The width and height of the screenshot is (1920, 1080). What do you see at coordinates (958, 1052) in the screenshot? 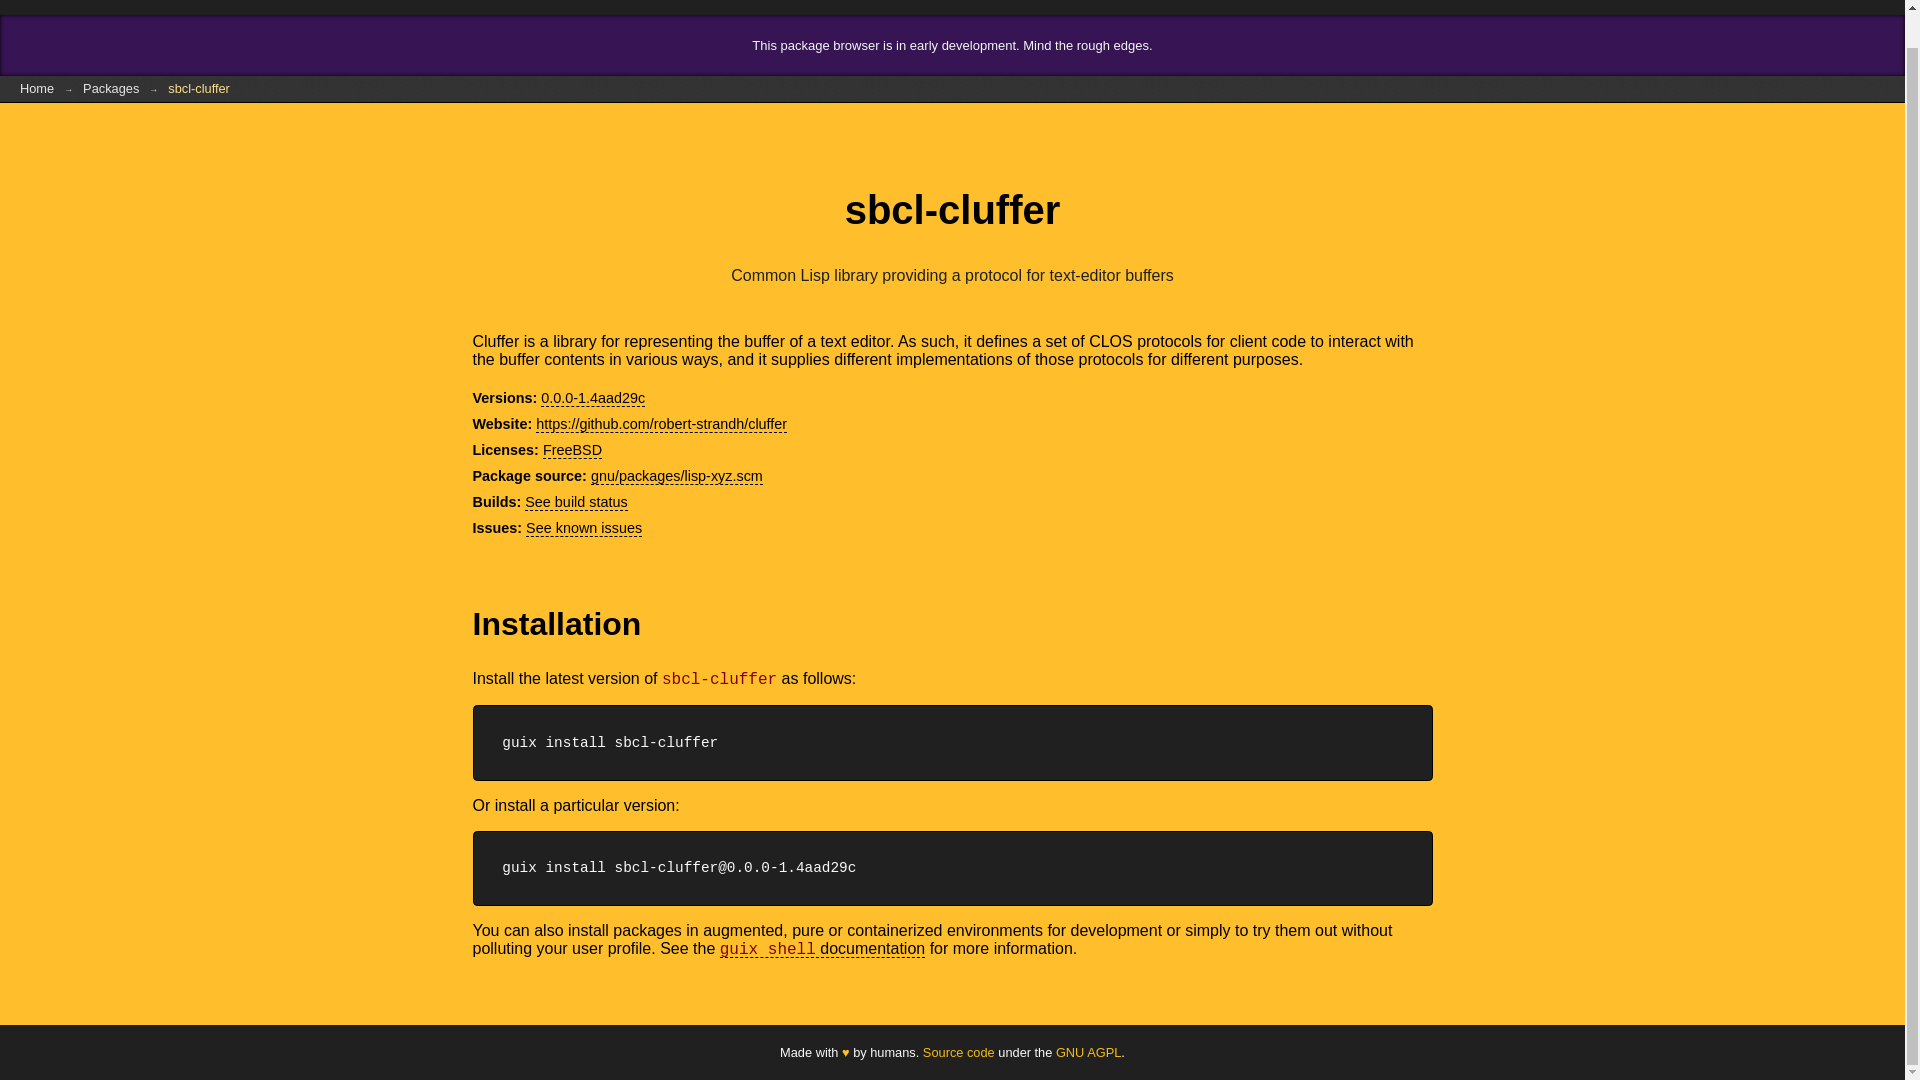
I see `Source code` at bounding box center [958, 1052].